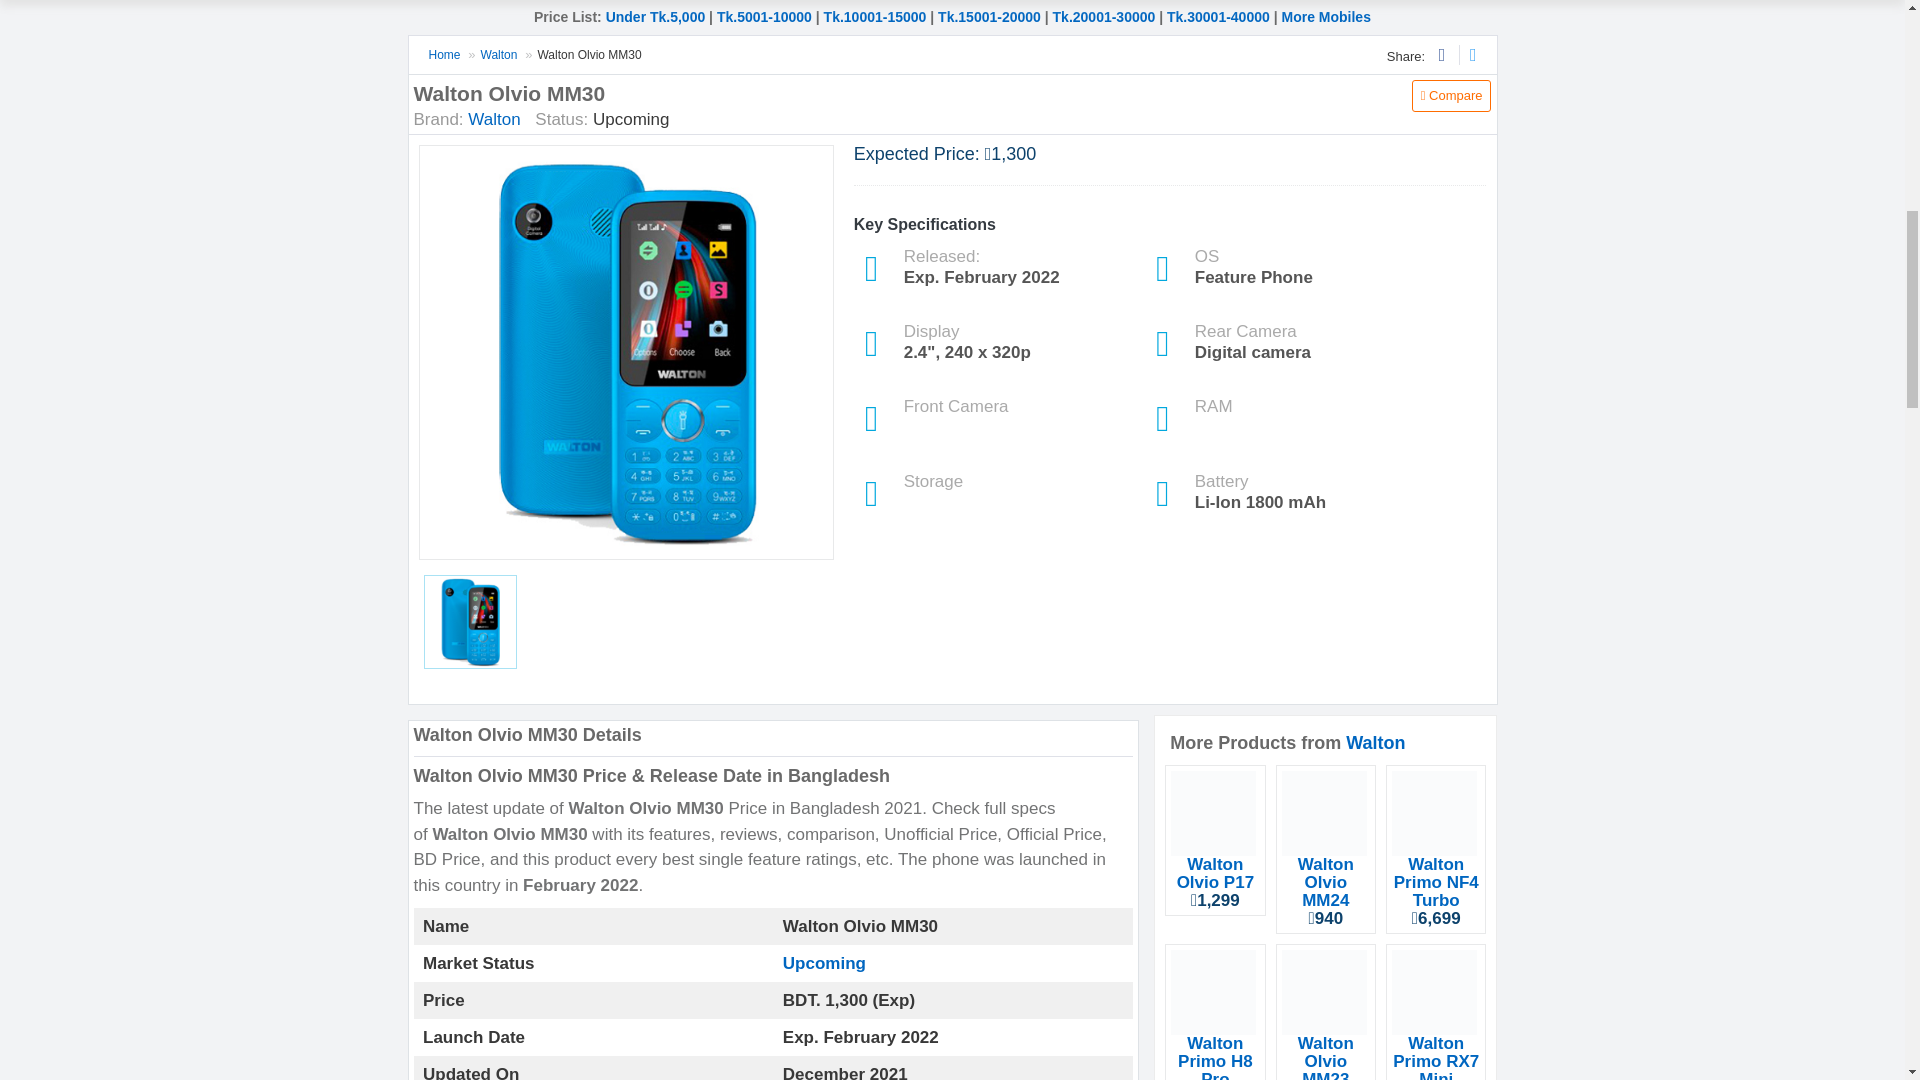 This screenshot has width=1920, height=1080. What do you see at coordinates (824, 963) in the screenshot?
I see `Upcoming` at bounding box center [824, 963].